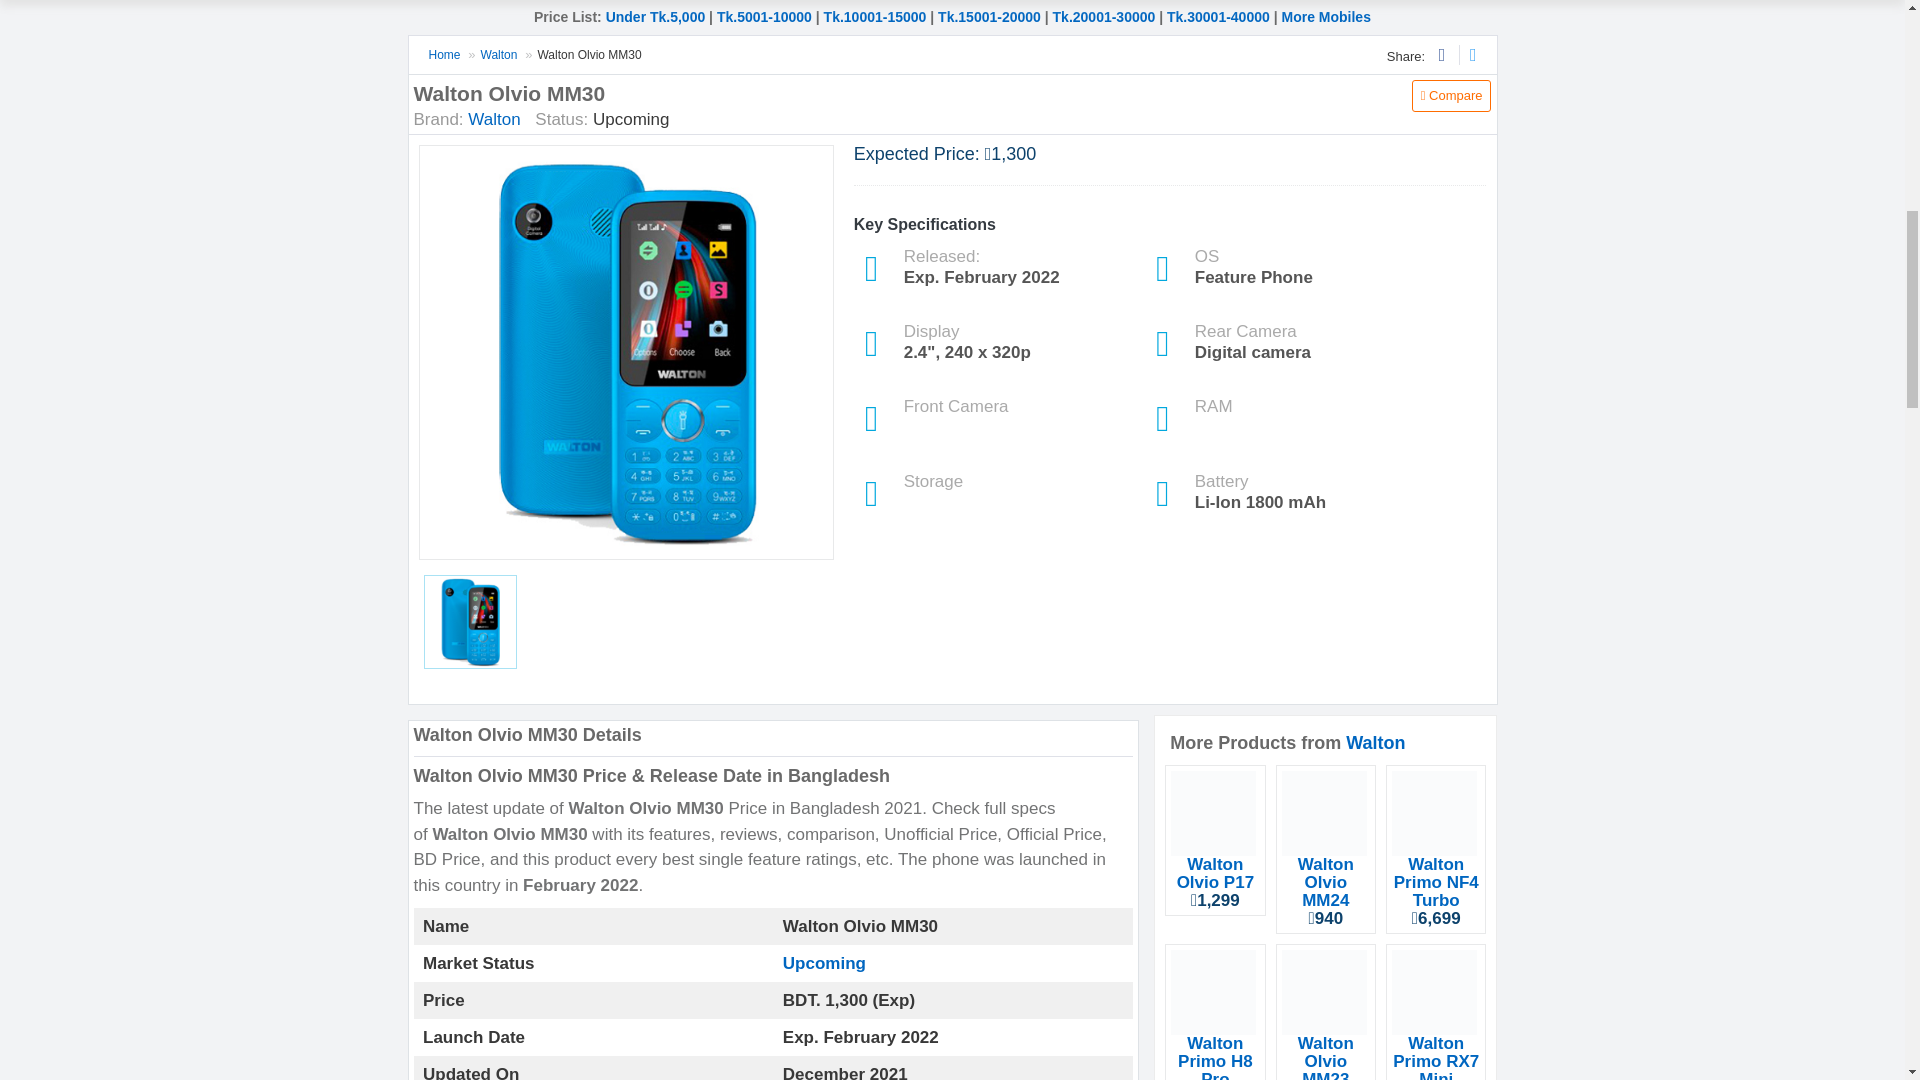 This screenshot has width=1920, height=1080. What do you see at coordinates (824, 963) in the screenshot?
I see `Upcoming` at bounding box center [824, 963].